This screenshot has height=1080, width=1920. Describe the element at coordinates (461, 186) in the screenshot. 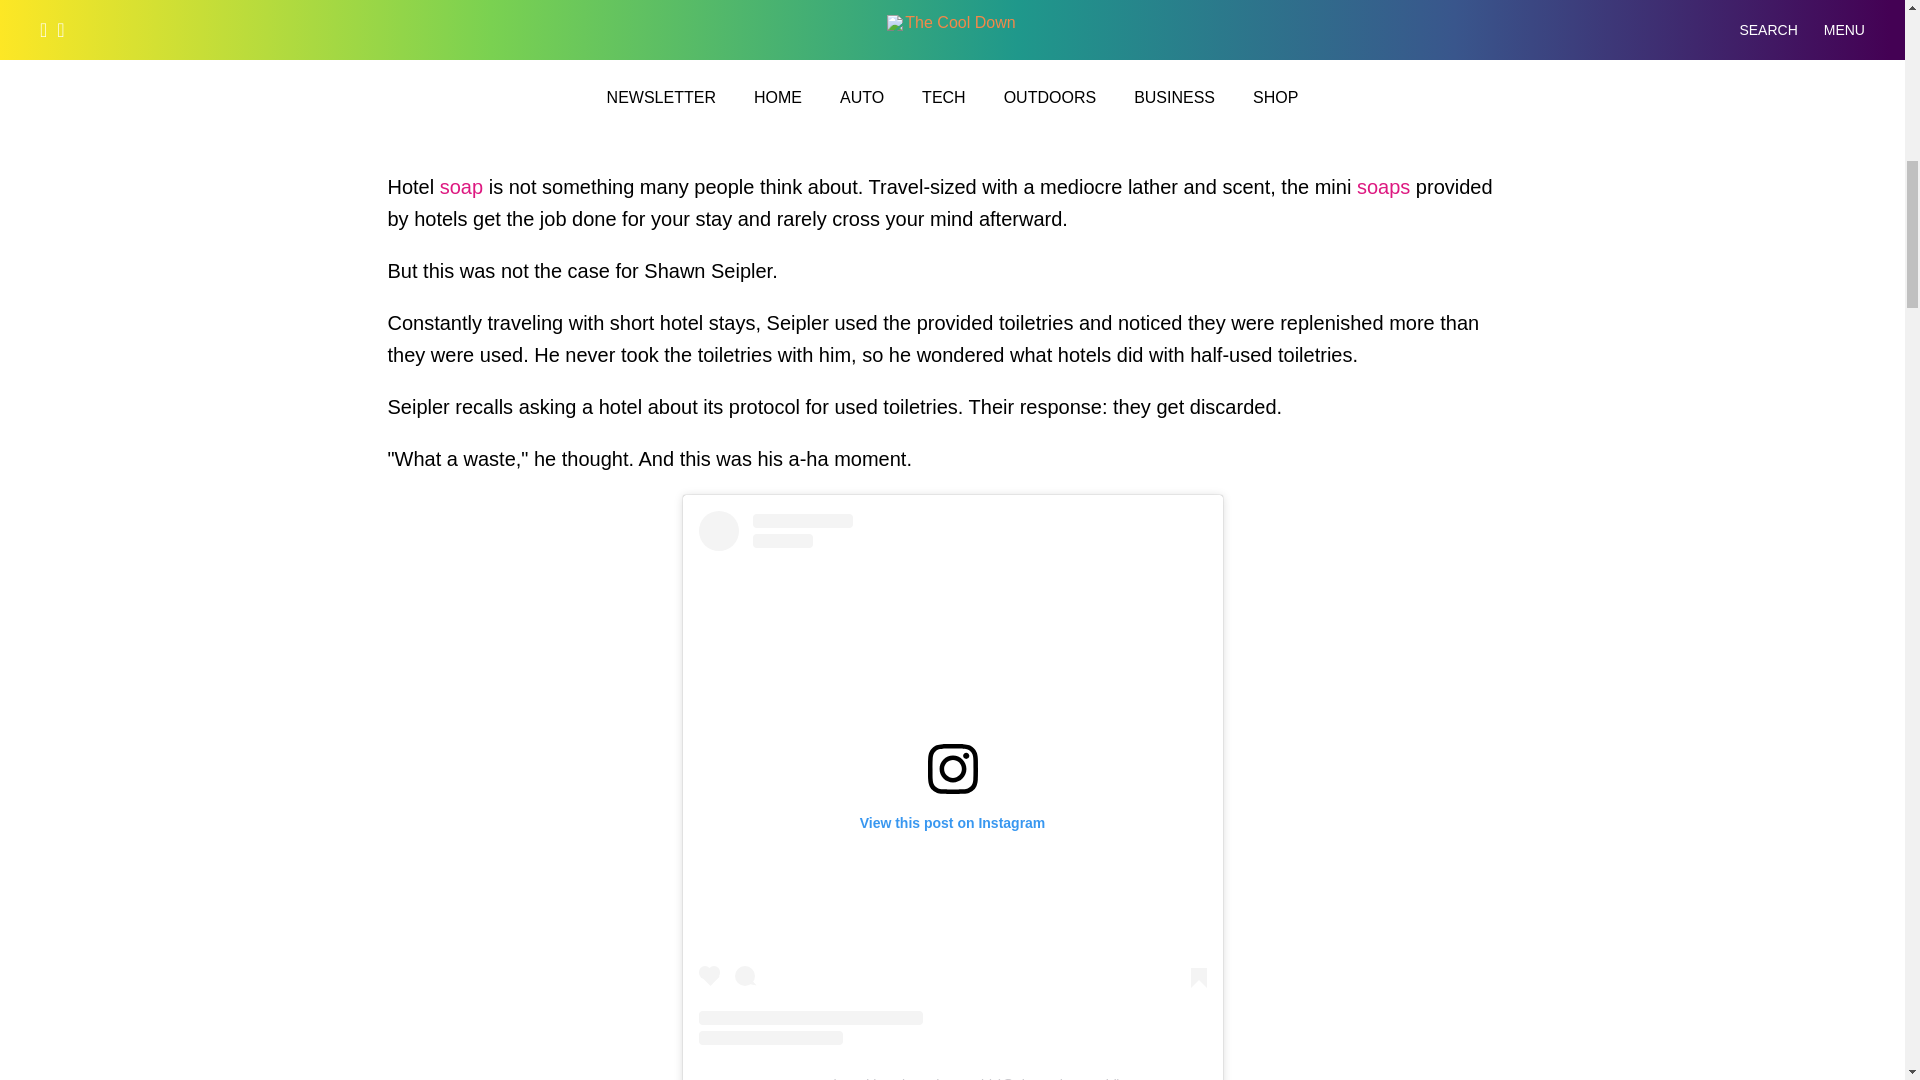

I see `Top clean hand soaps for non-toxic hand washing` at that location.